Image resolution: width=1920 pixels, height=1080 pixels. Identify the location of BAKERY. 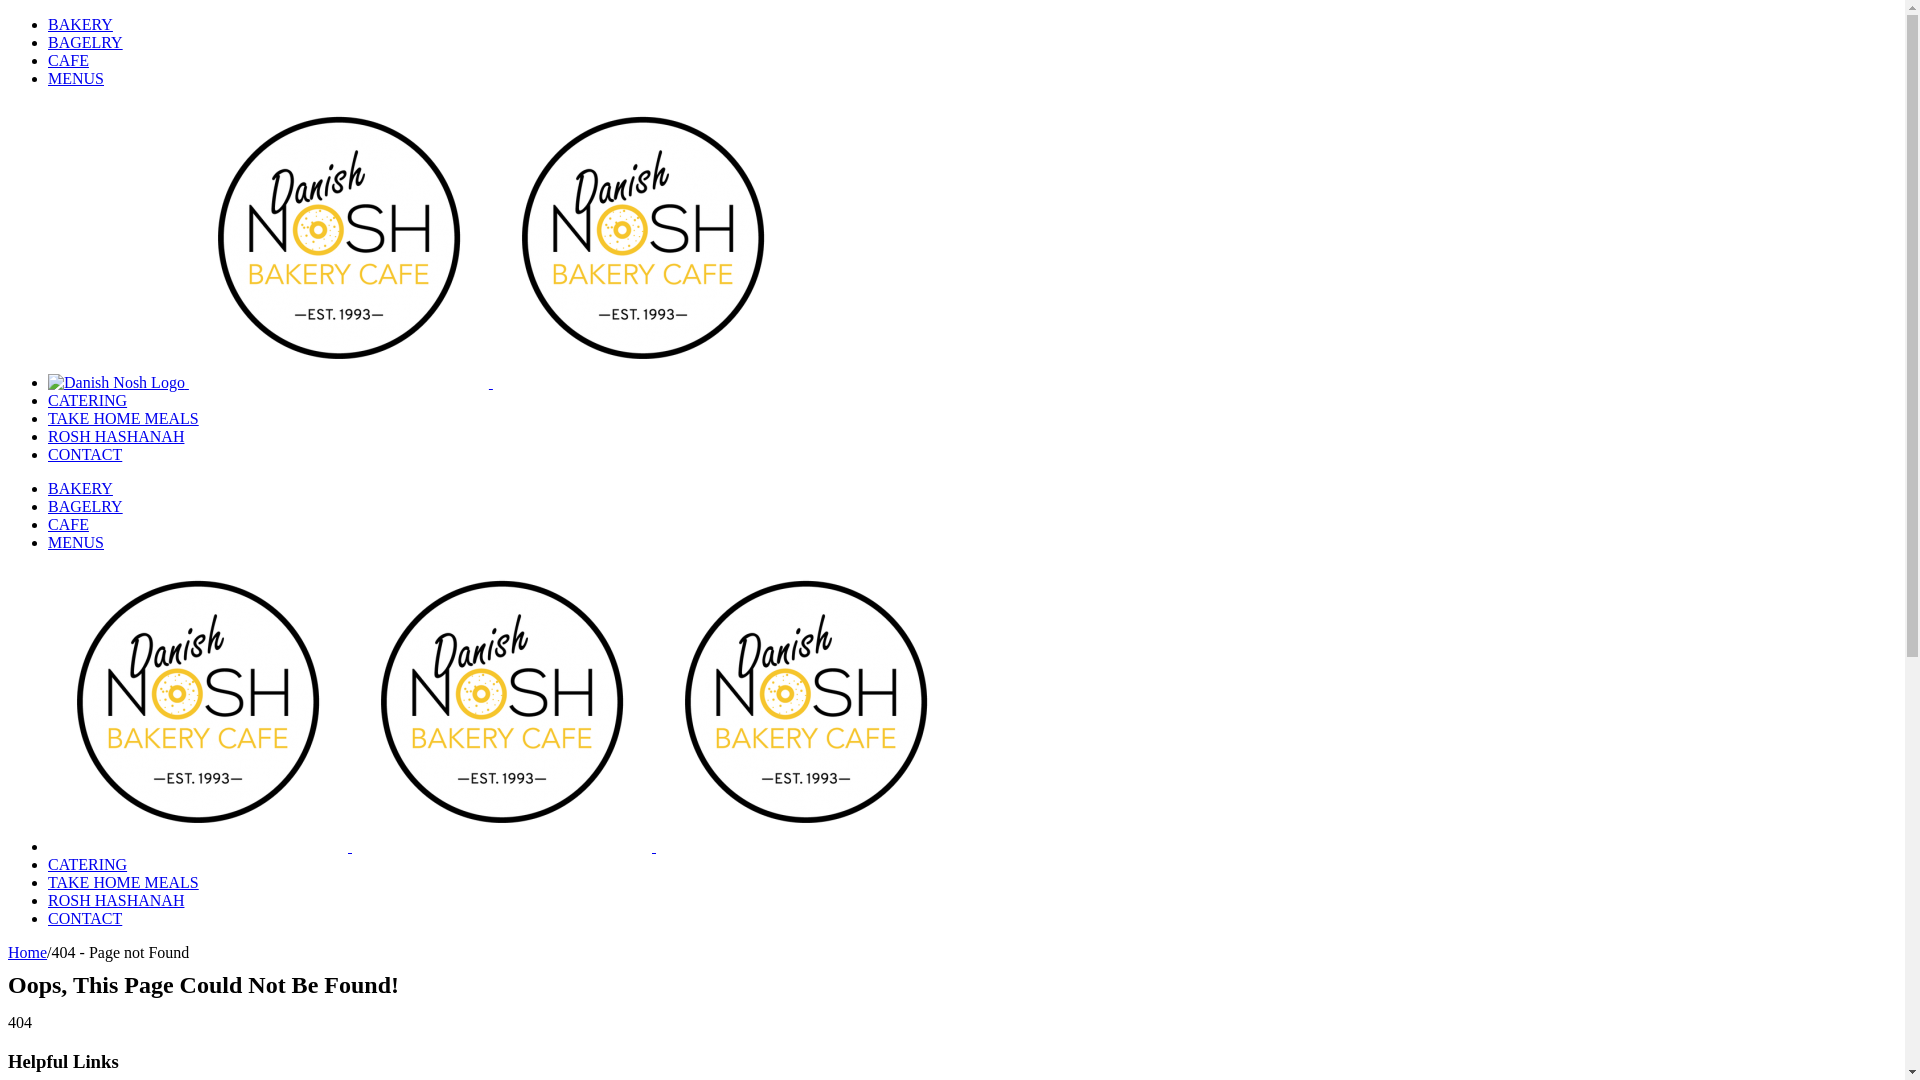
(80, 24).